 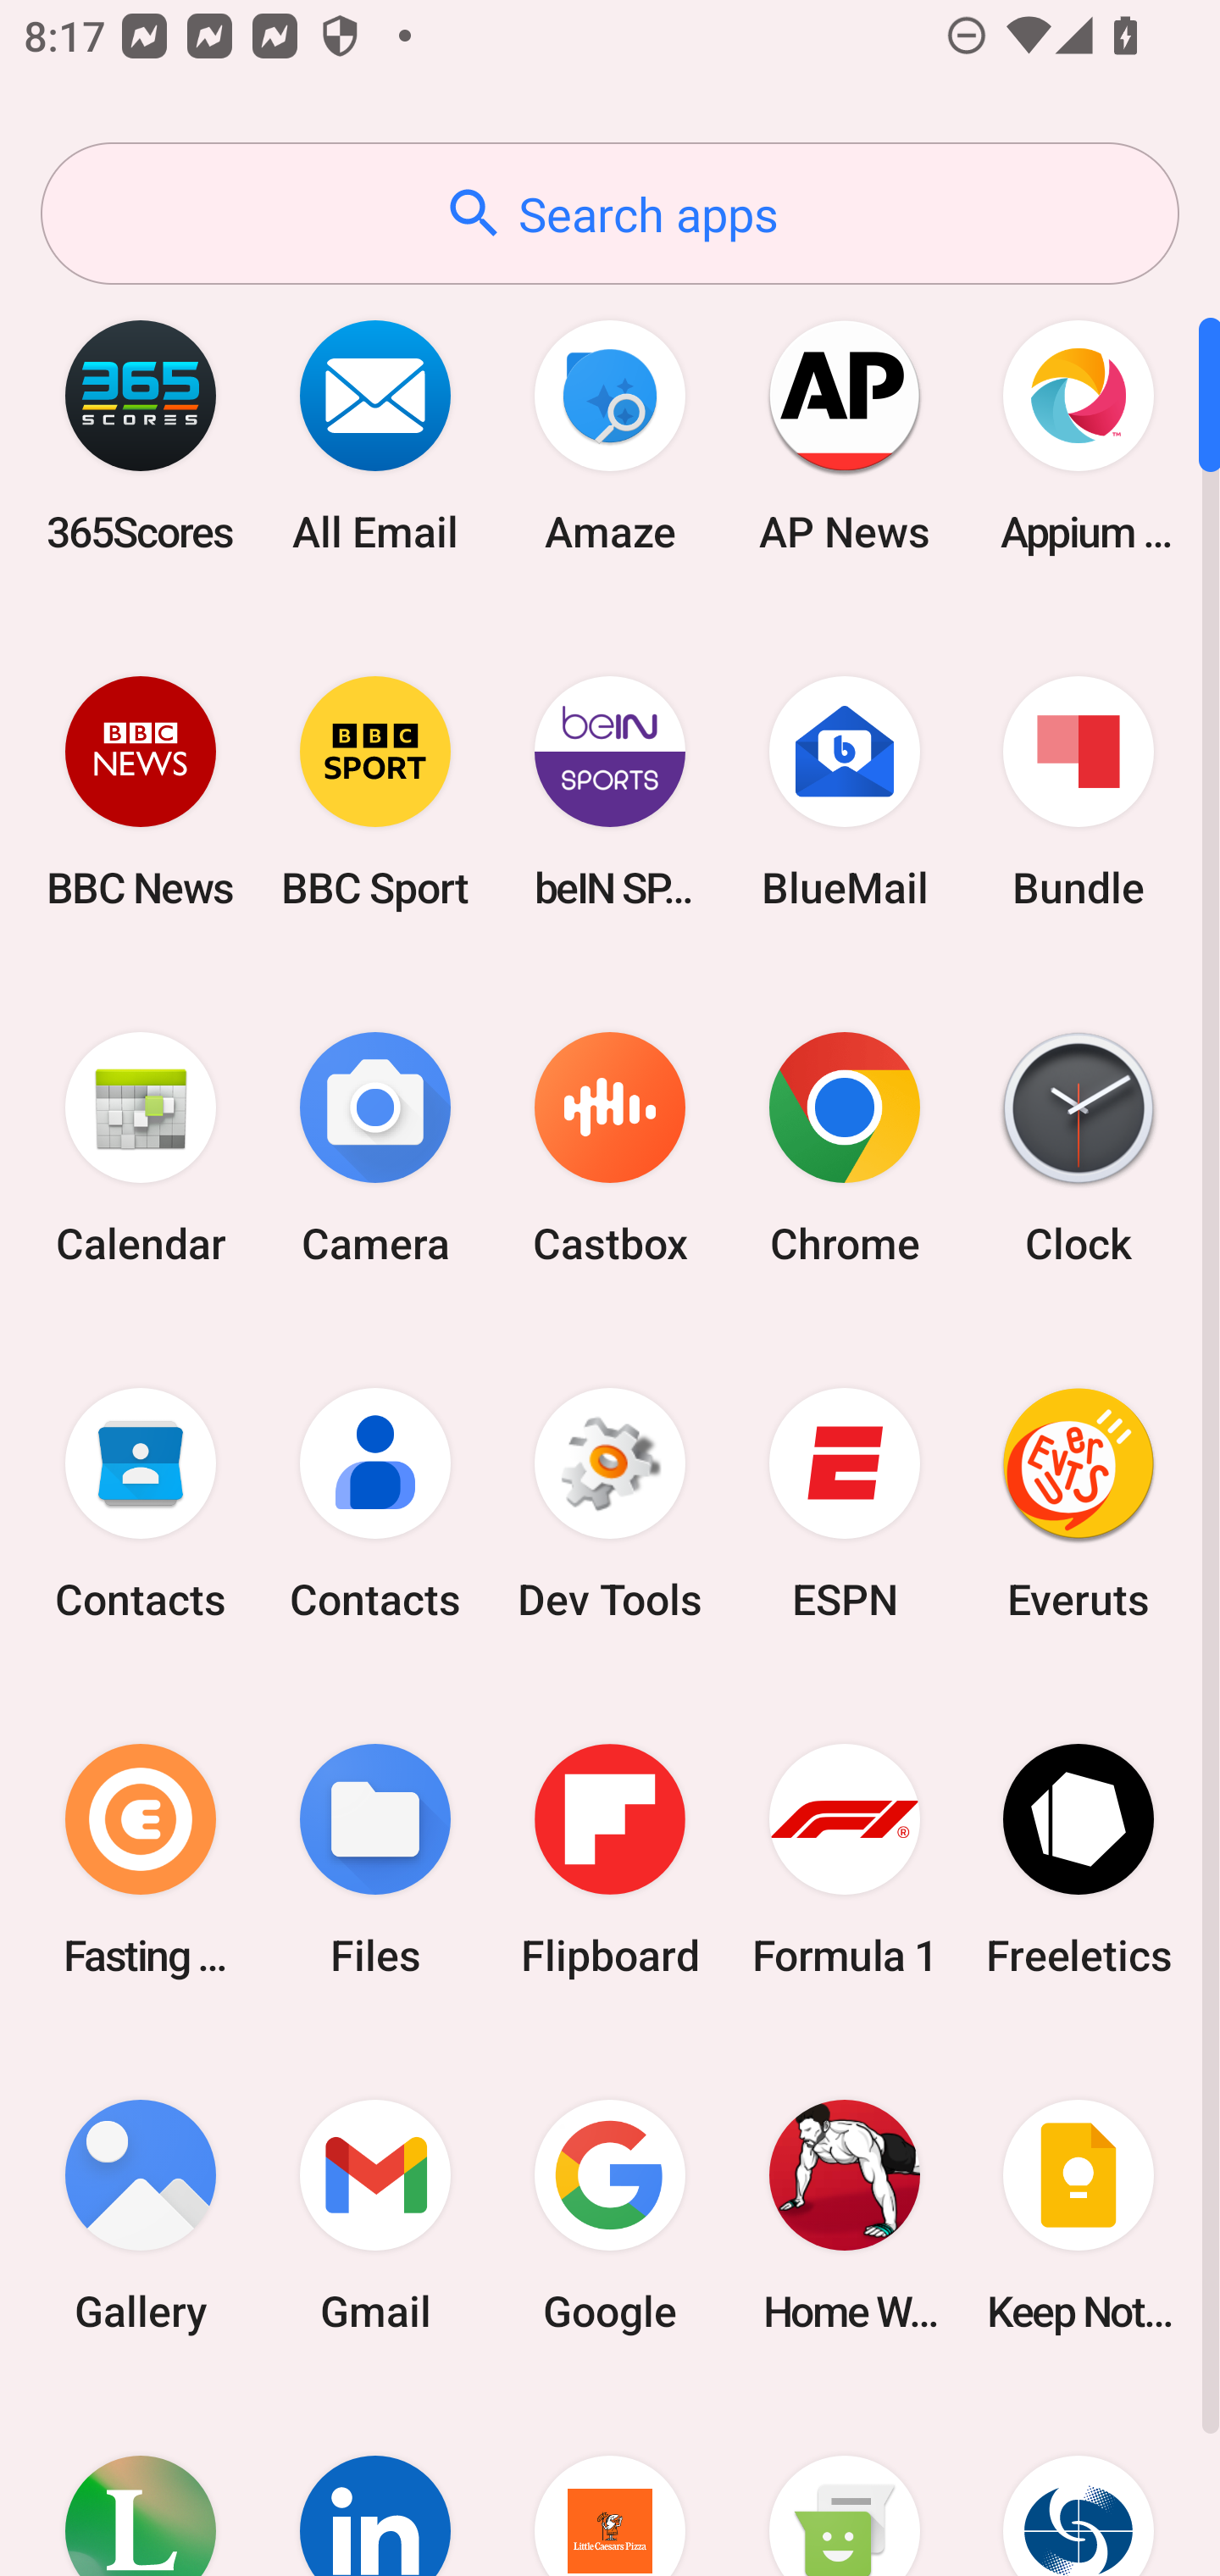 I want to click on Formula 1, so click(x=844, y=1859).